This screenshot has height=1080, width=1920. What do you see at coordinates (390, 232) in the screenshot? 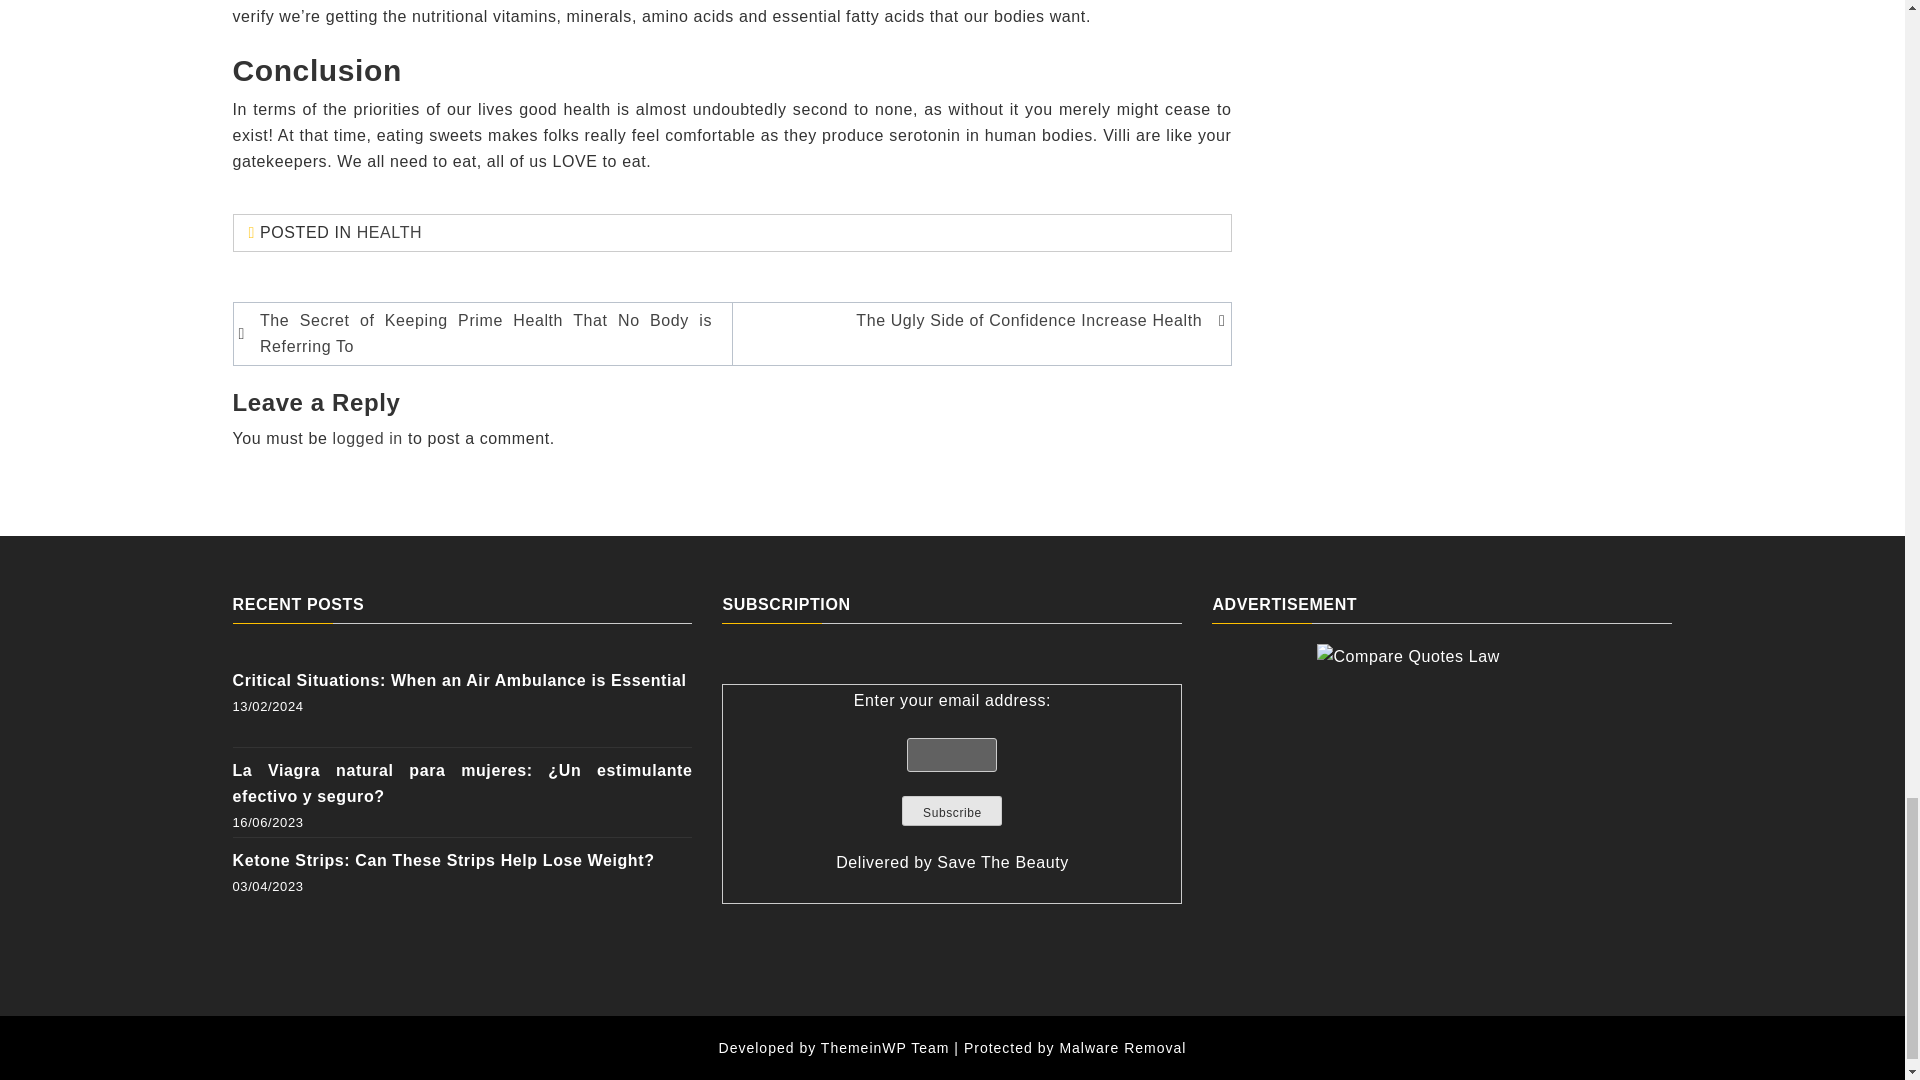
I see `HEALTH` at bounding box center [390, 232].